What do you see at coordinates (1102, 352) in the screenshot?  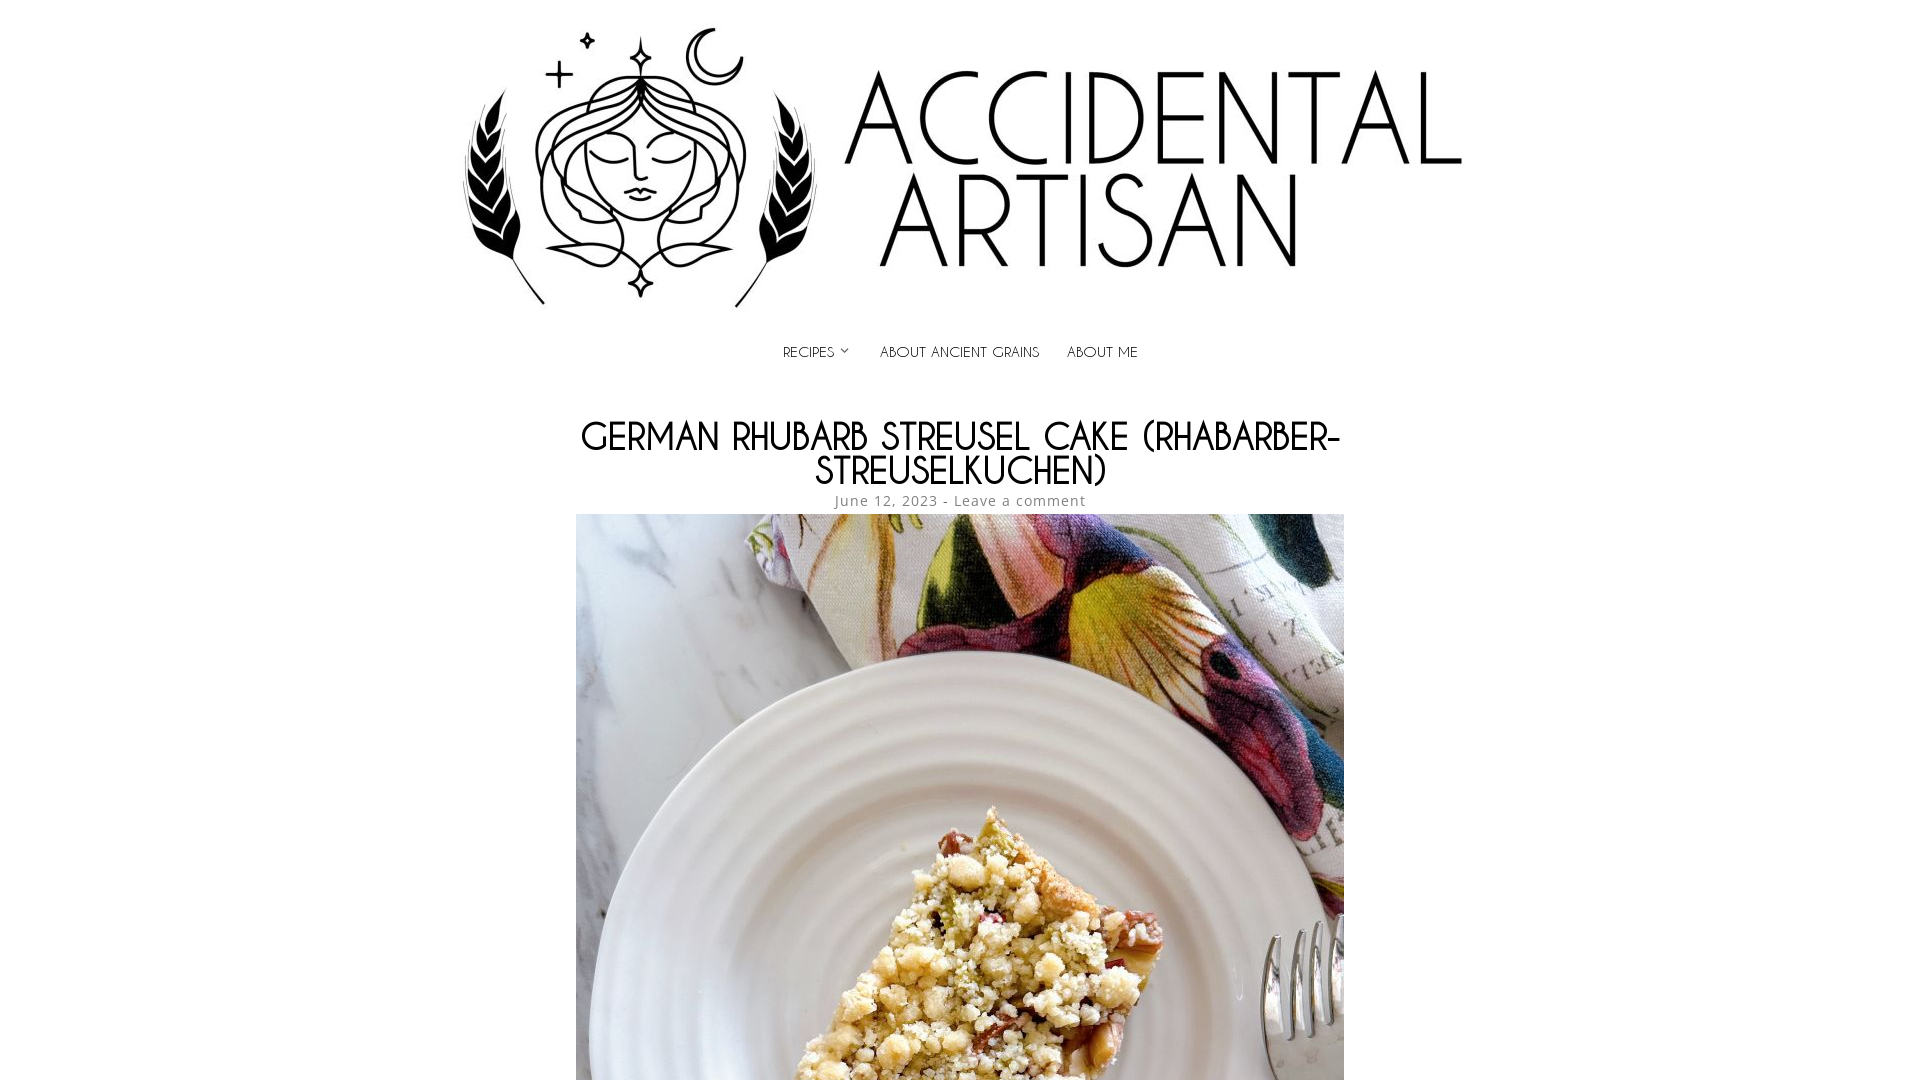 I see `ABOUT ME` at bounding box center [1102, 352].